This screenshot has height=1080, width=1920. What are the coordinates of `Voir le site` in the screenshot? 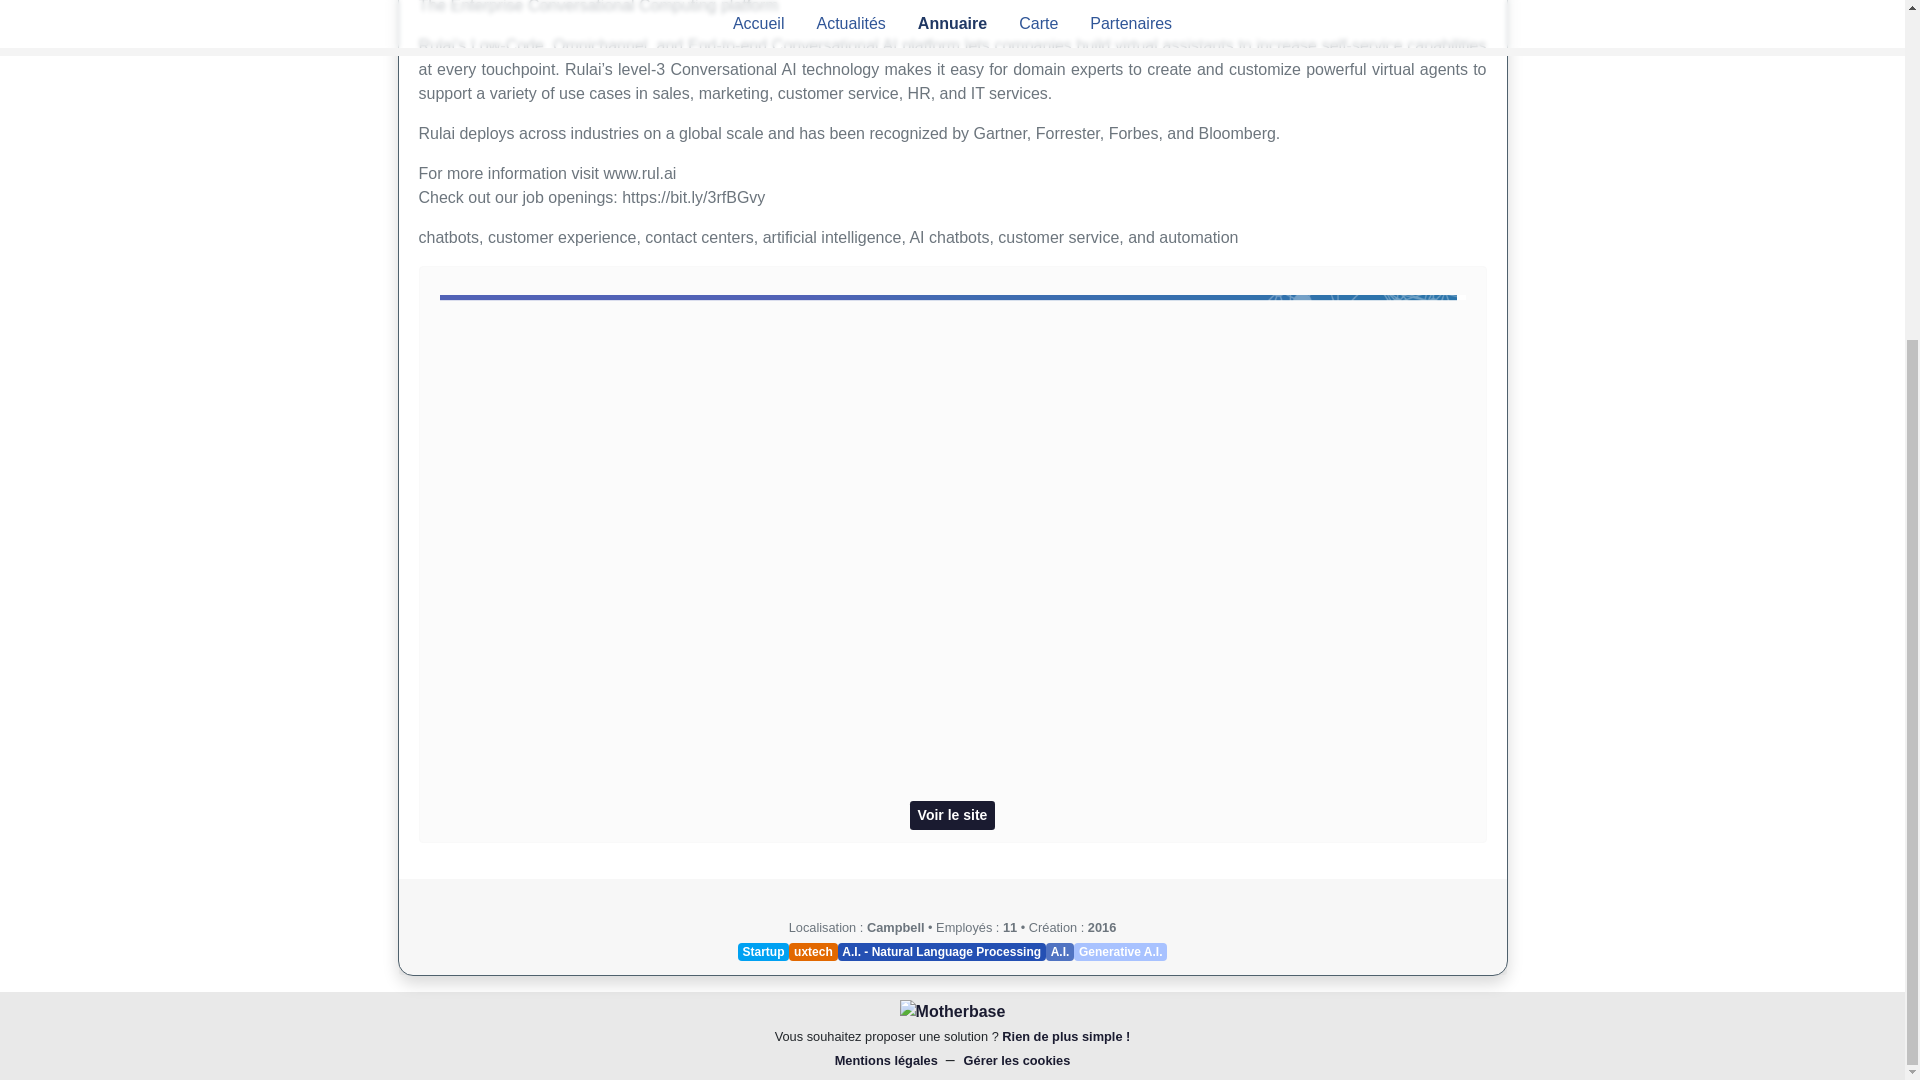 It's located at (953, 816).